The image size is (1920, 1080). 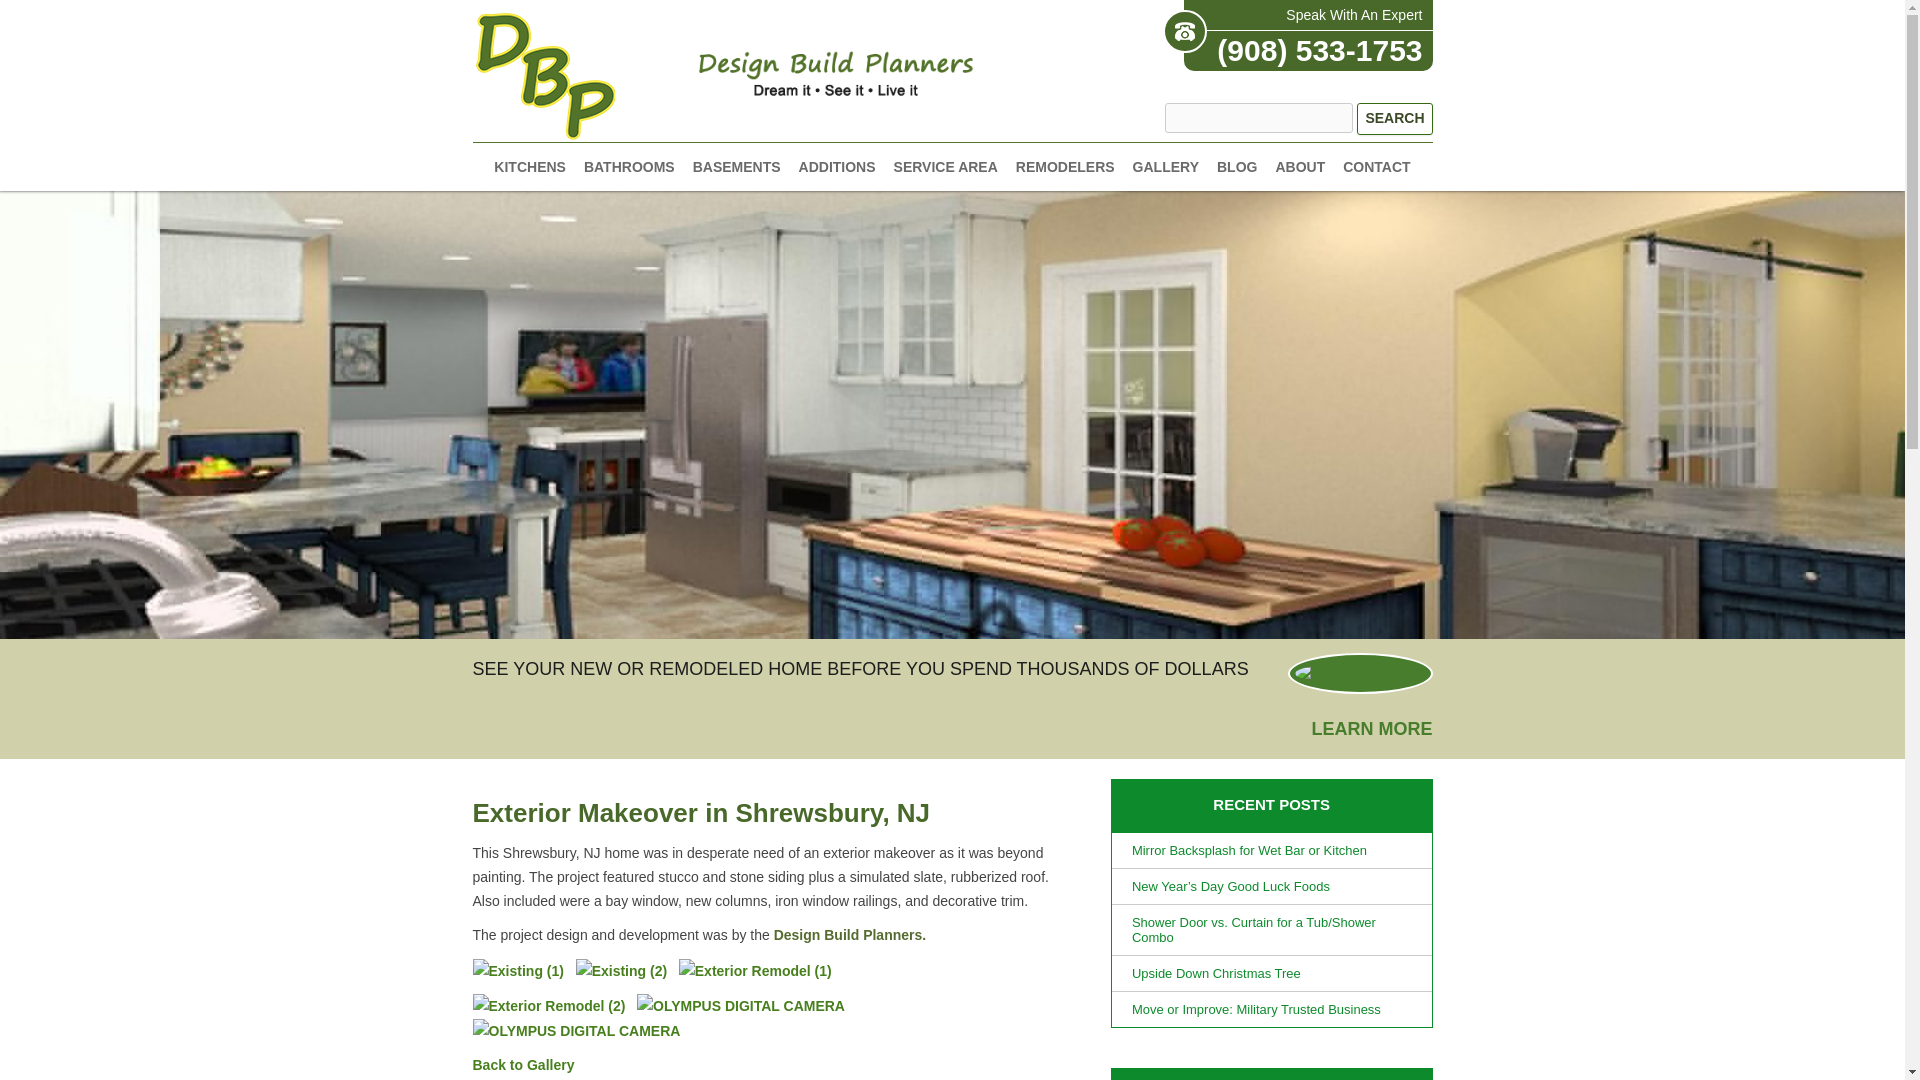 What do you see at coordinates (530, 166) in the screenshot?
I see `KITCHENS` at bounding box center [530, 166].